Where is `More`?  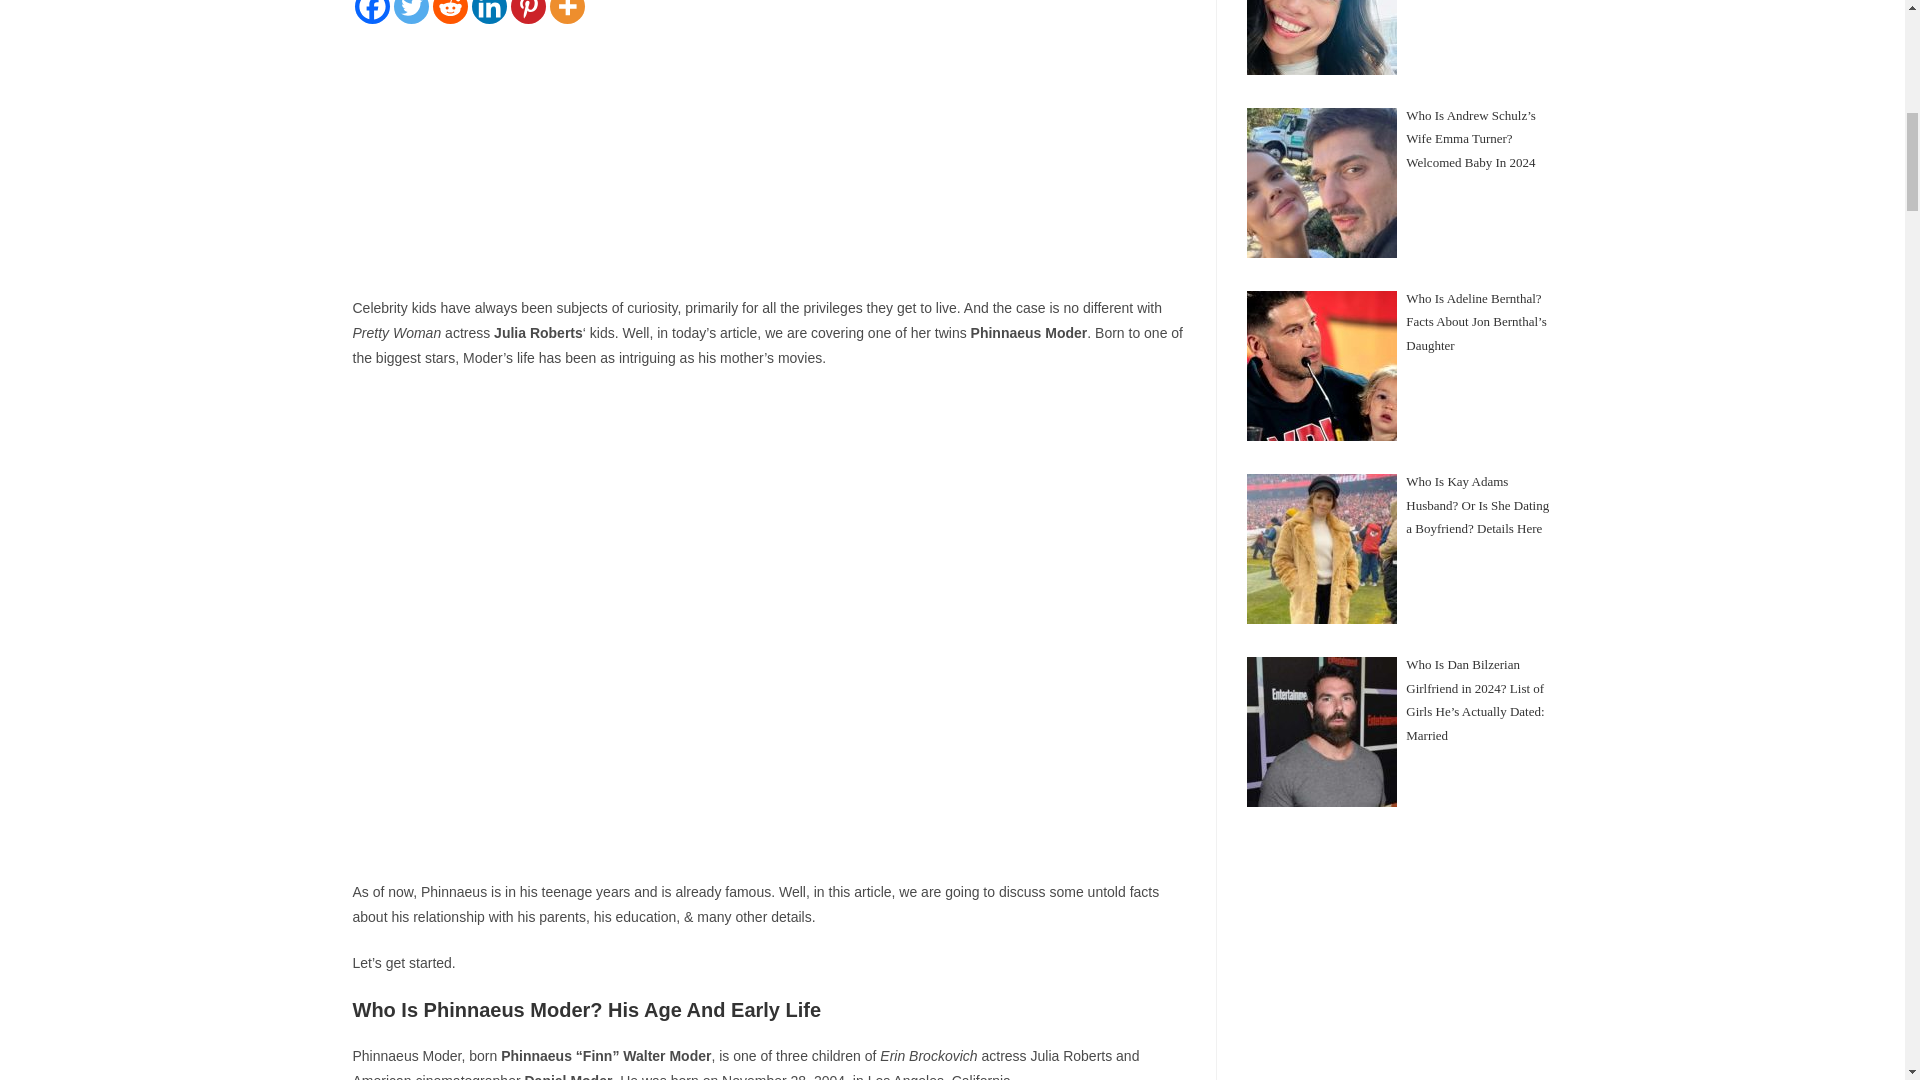
More is located at coordinates (567, 12).